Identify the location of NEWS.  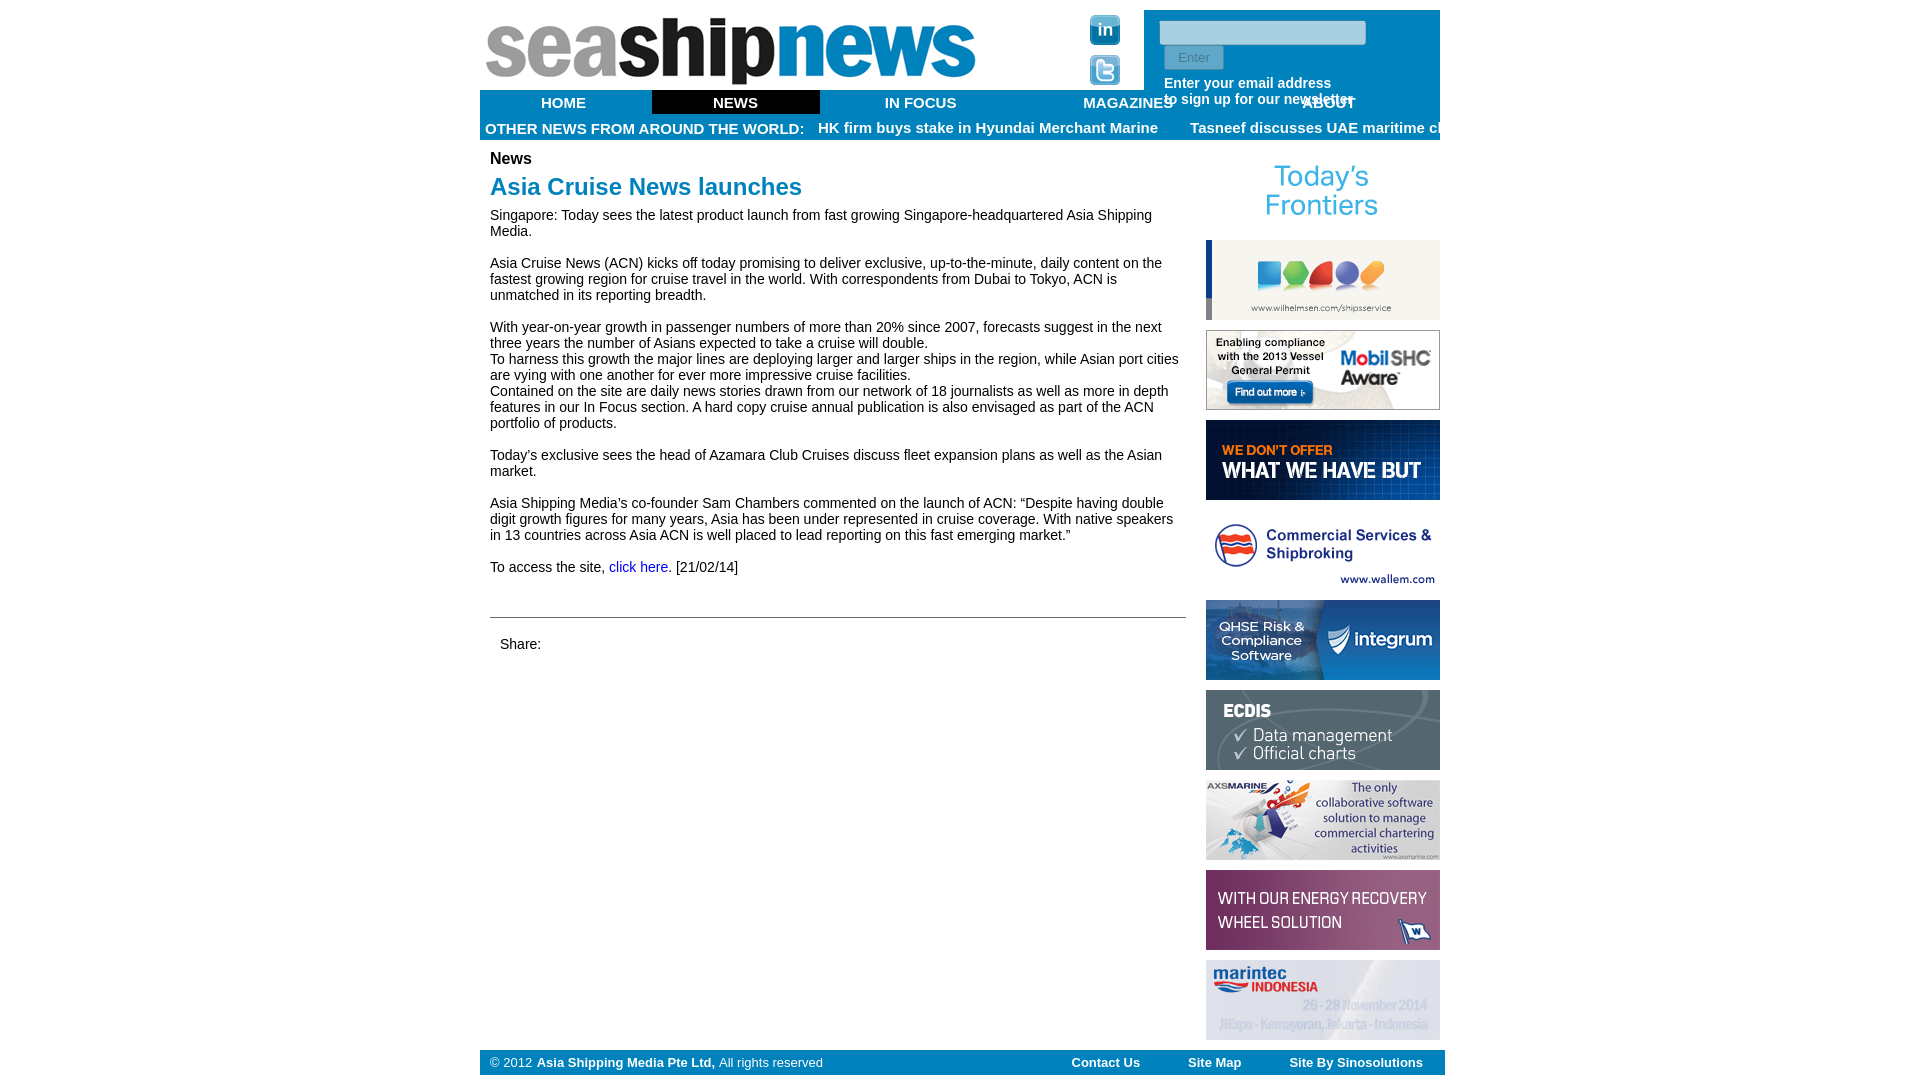
(736, 102).